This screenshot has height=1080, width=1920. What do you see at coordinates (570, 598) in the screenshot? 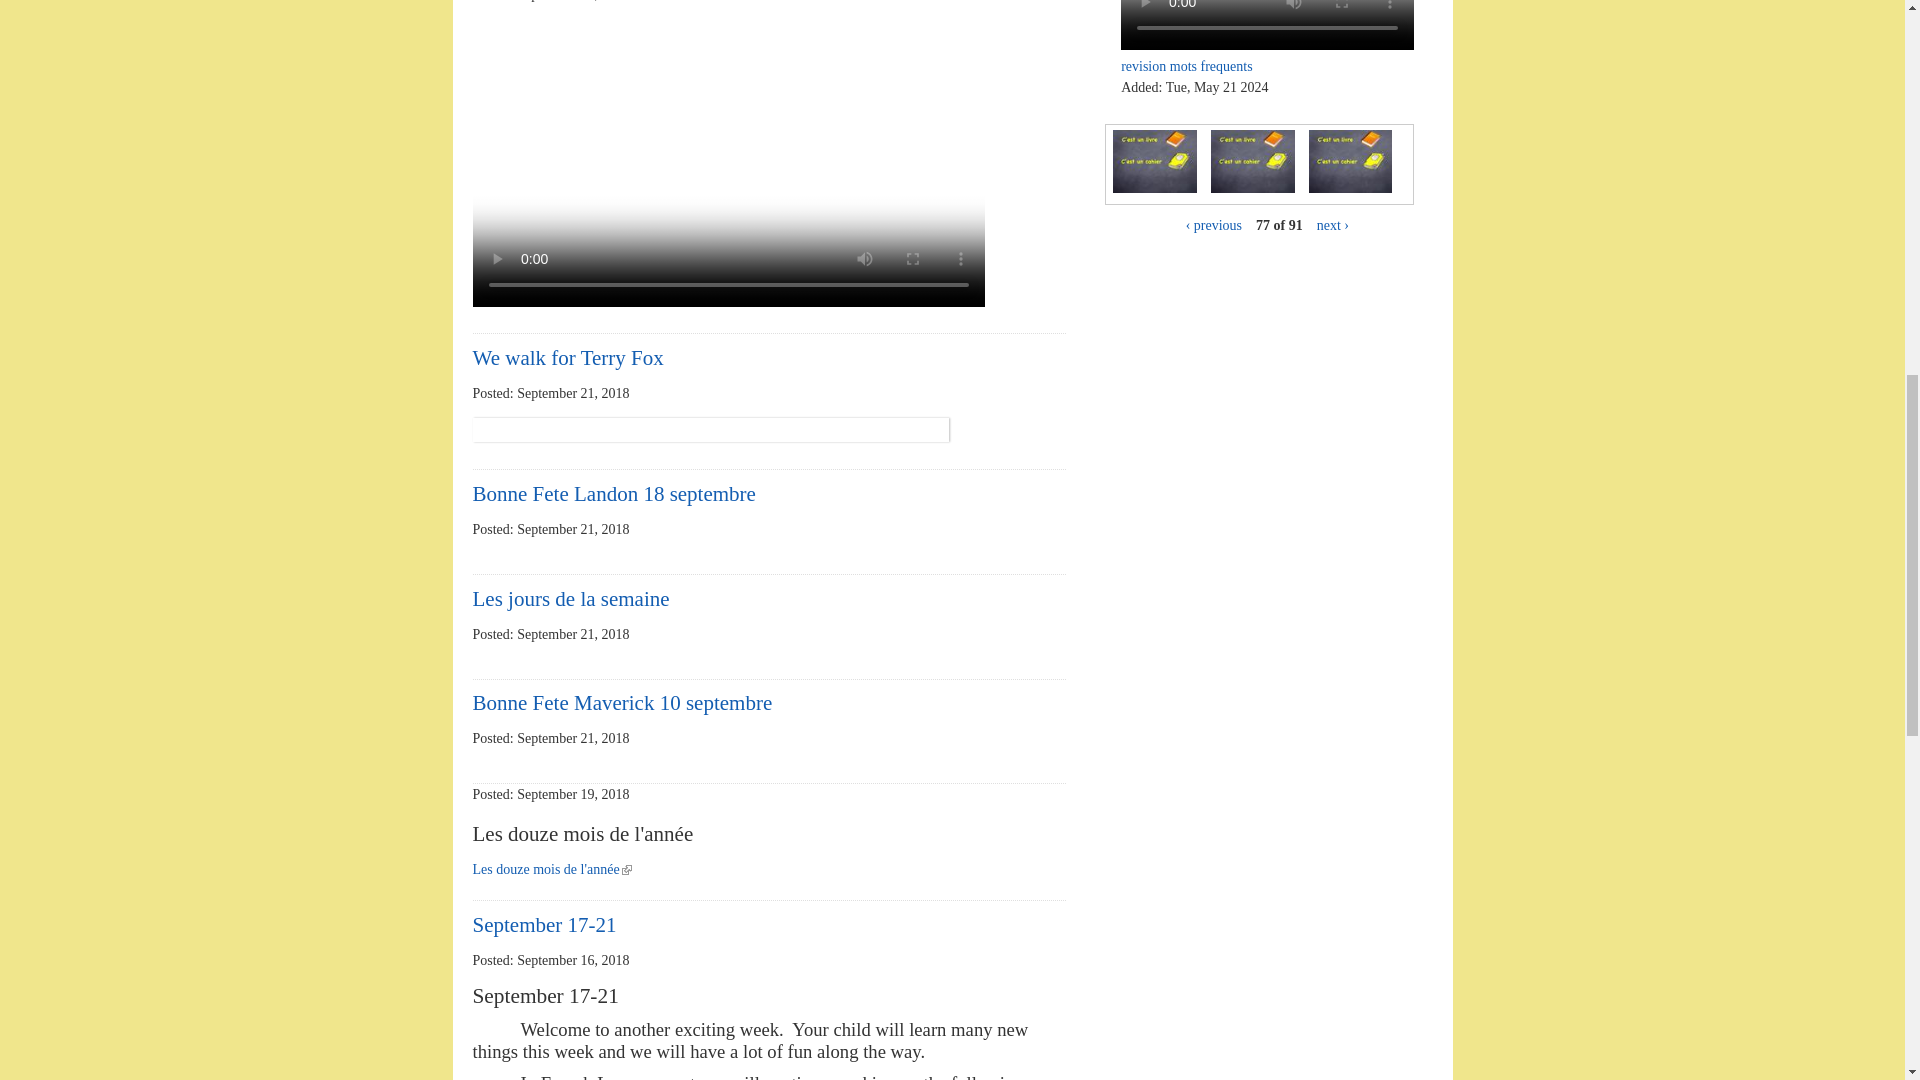
I see `Les jours de la semaine` at bounding box center [570, 598].